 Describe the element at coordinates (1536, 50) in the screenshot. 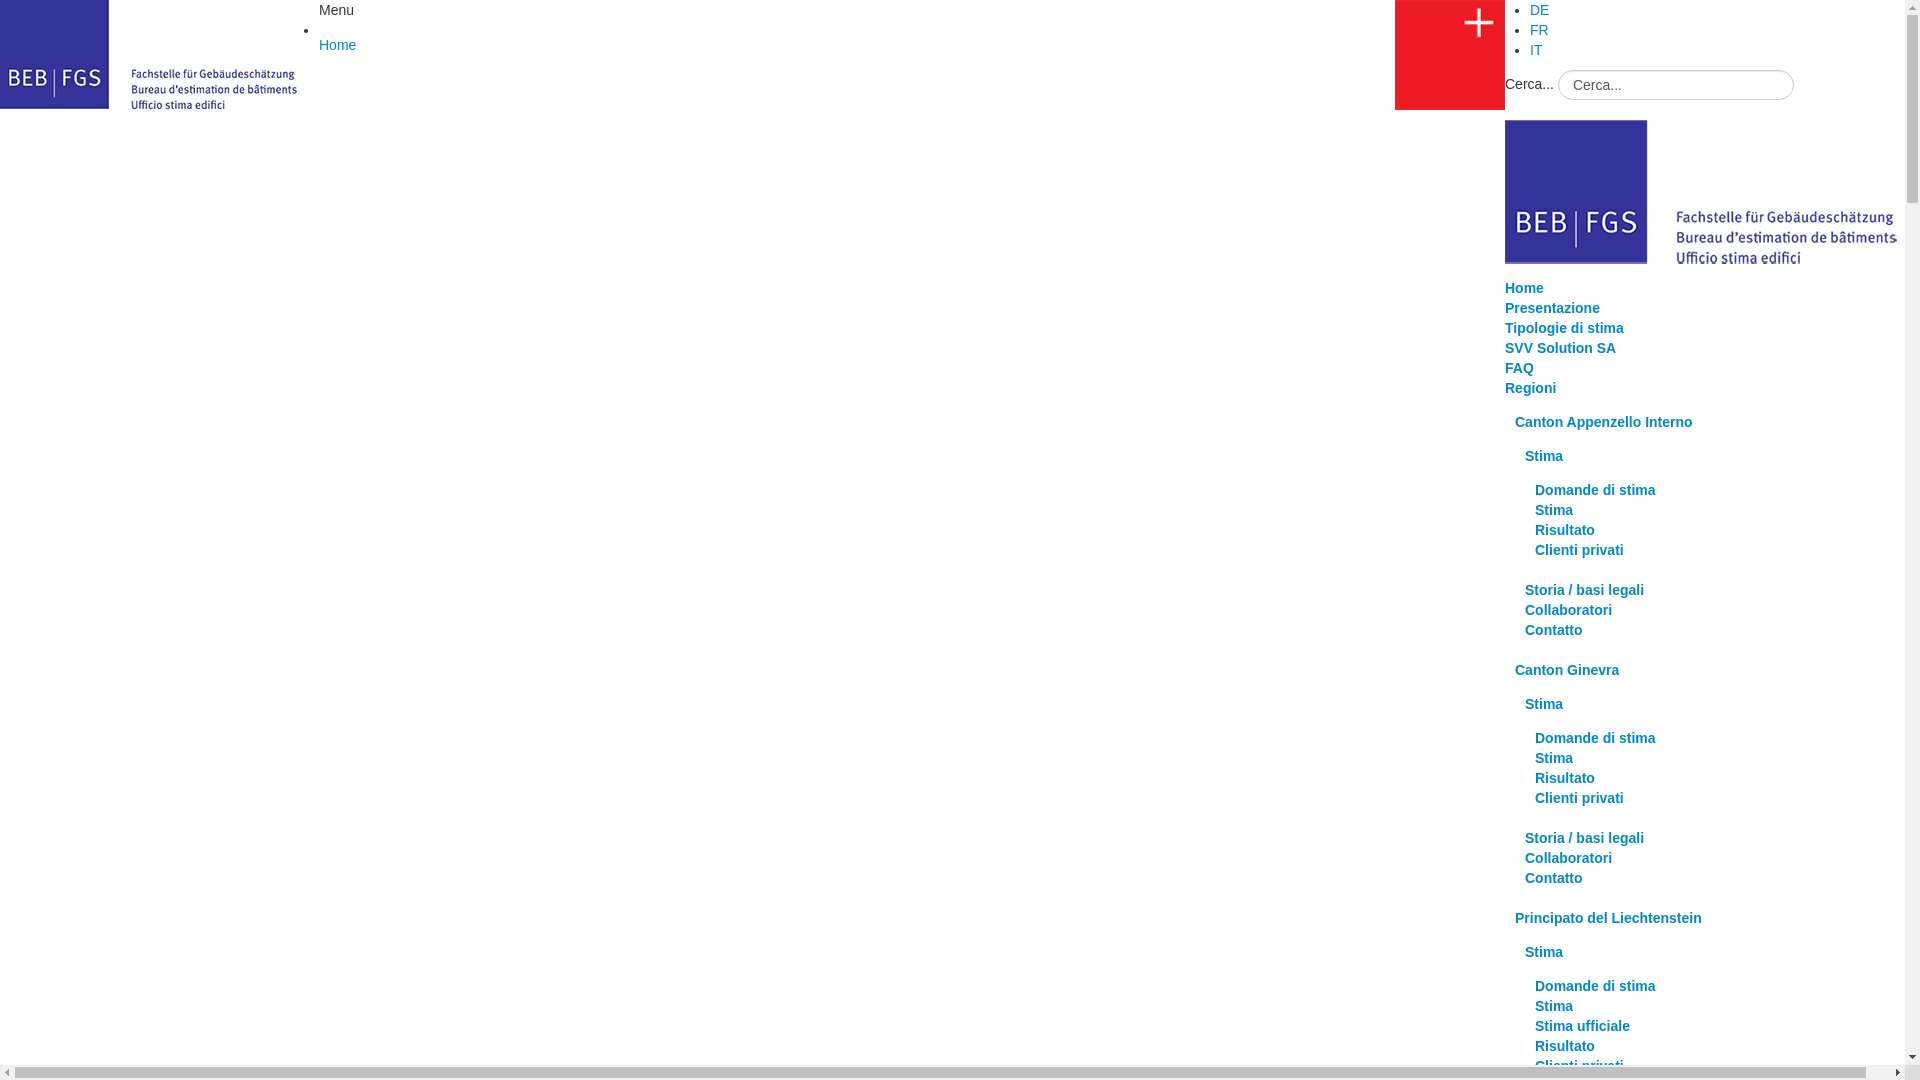

I see `IT` at that location.